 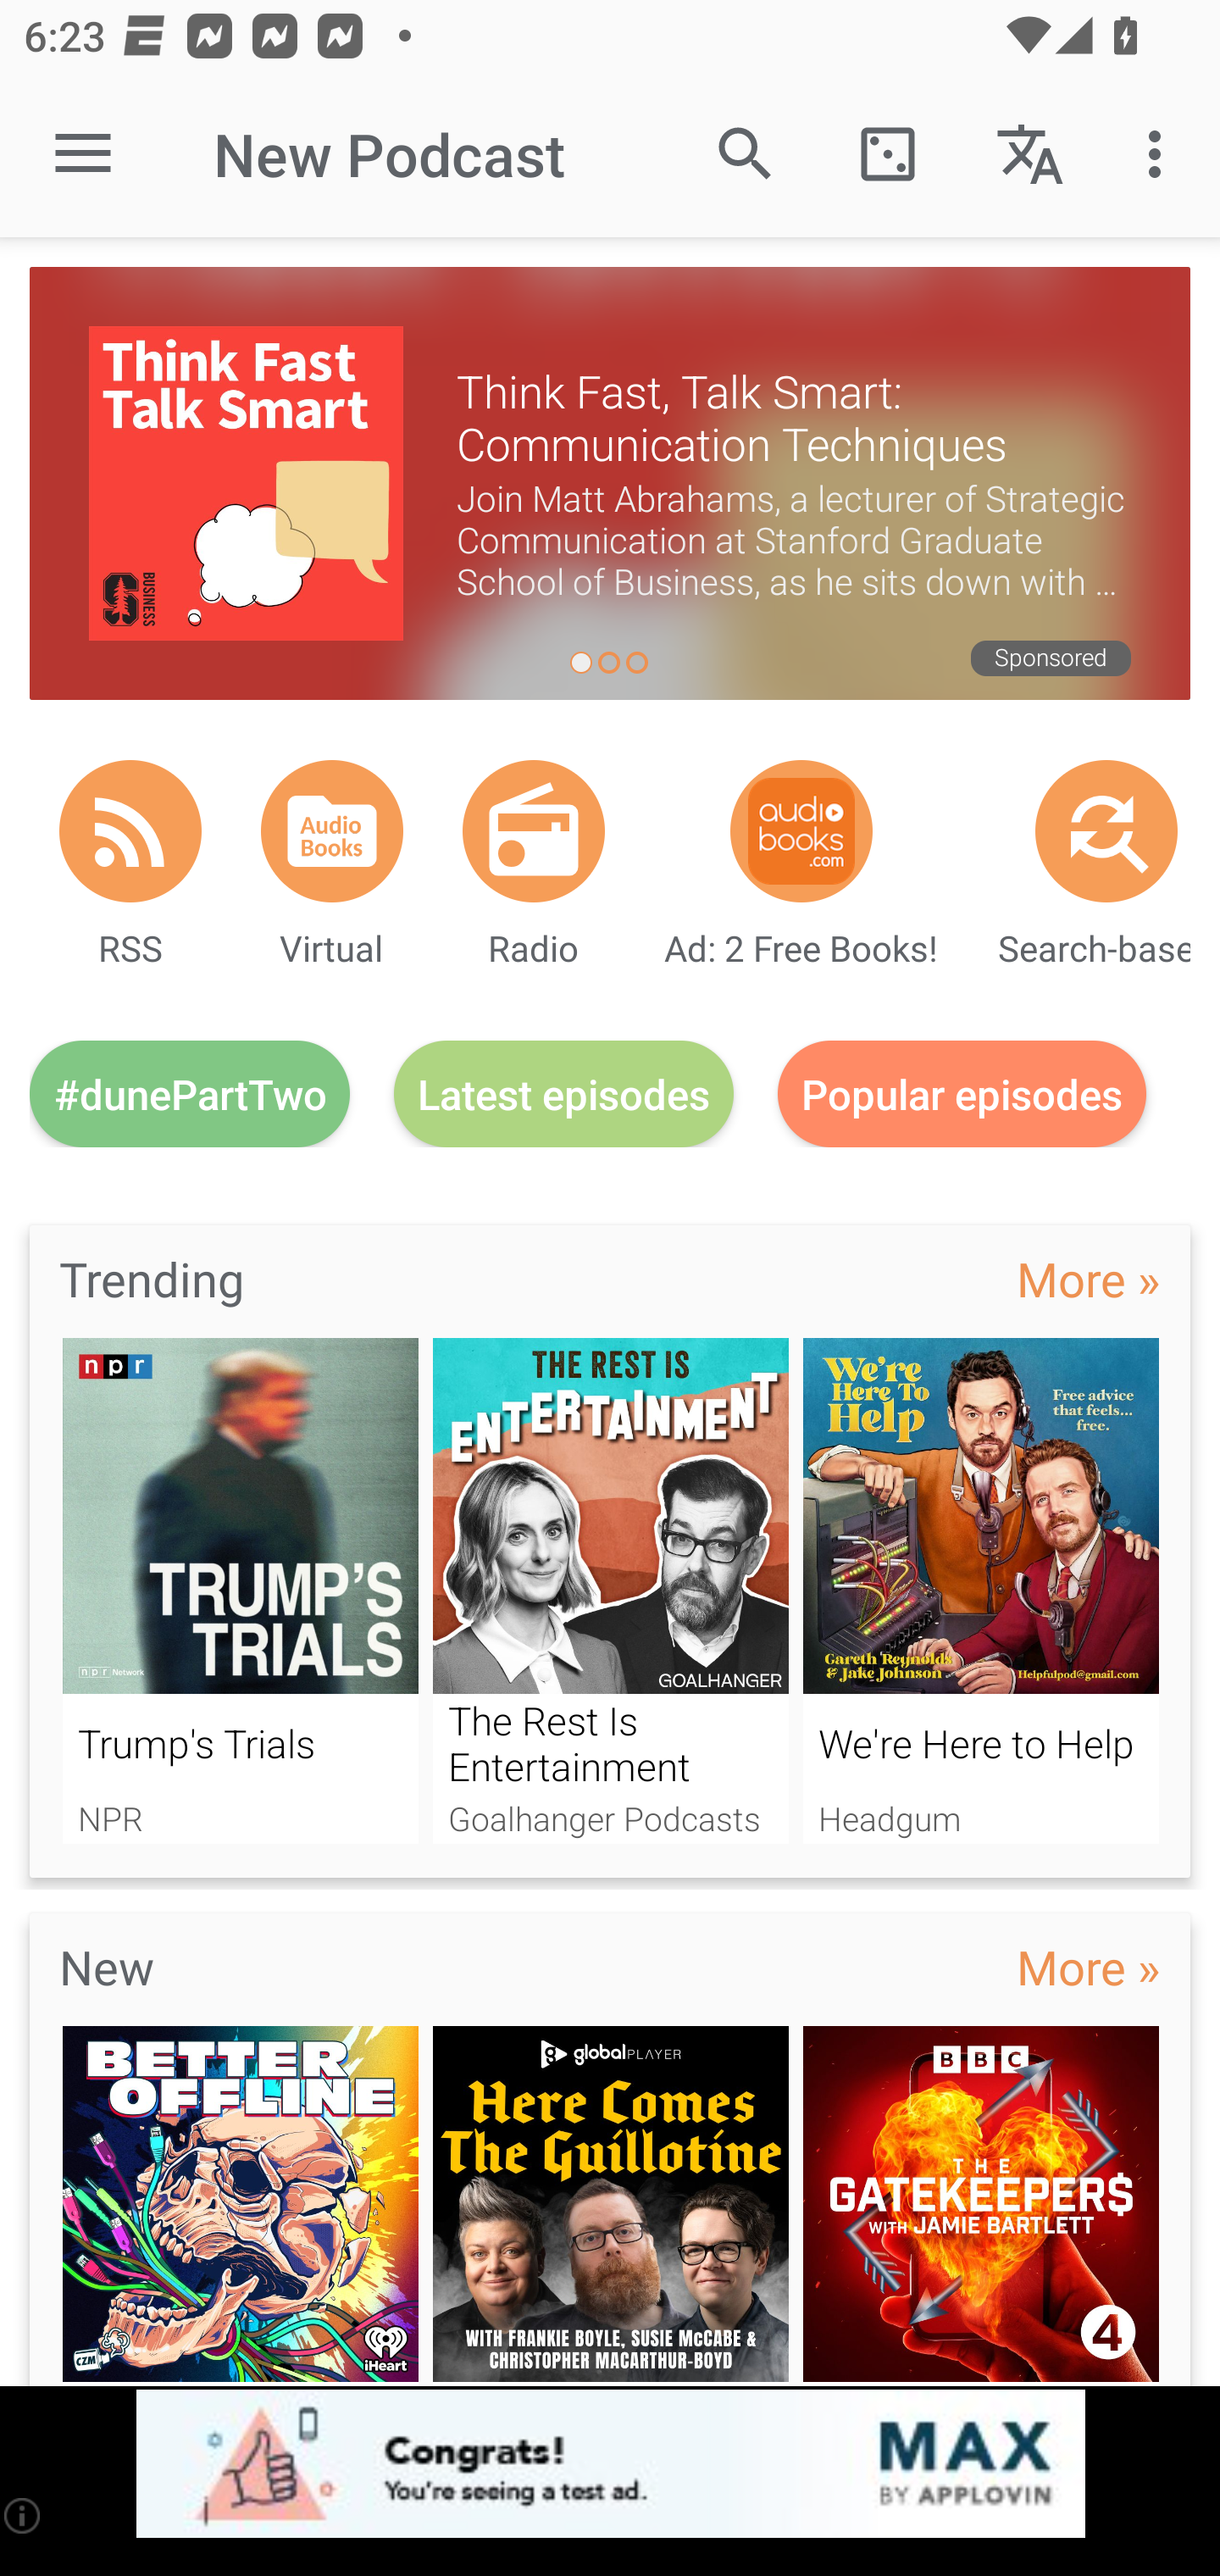 I want to click on #dunePartTwo, so click(x=190, y=1093).